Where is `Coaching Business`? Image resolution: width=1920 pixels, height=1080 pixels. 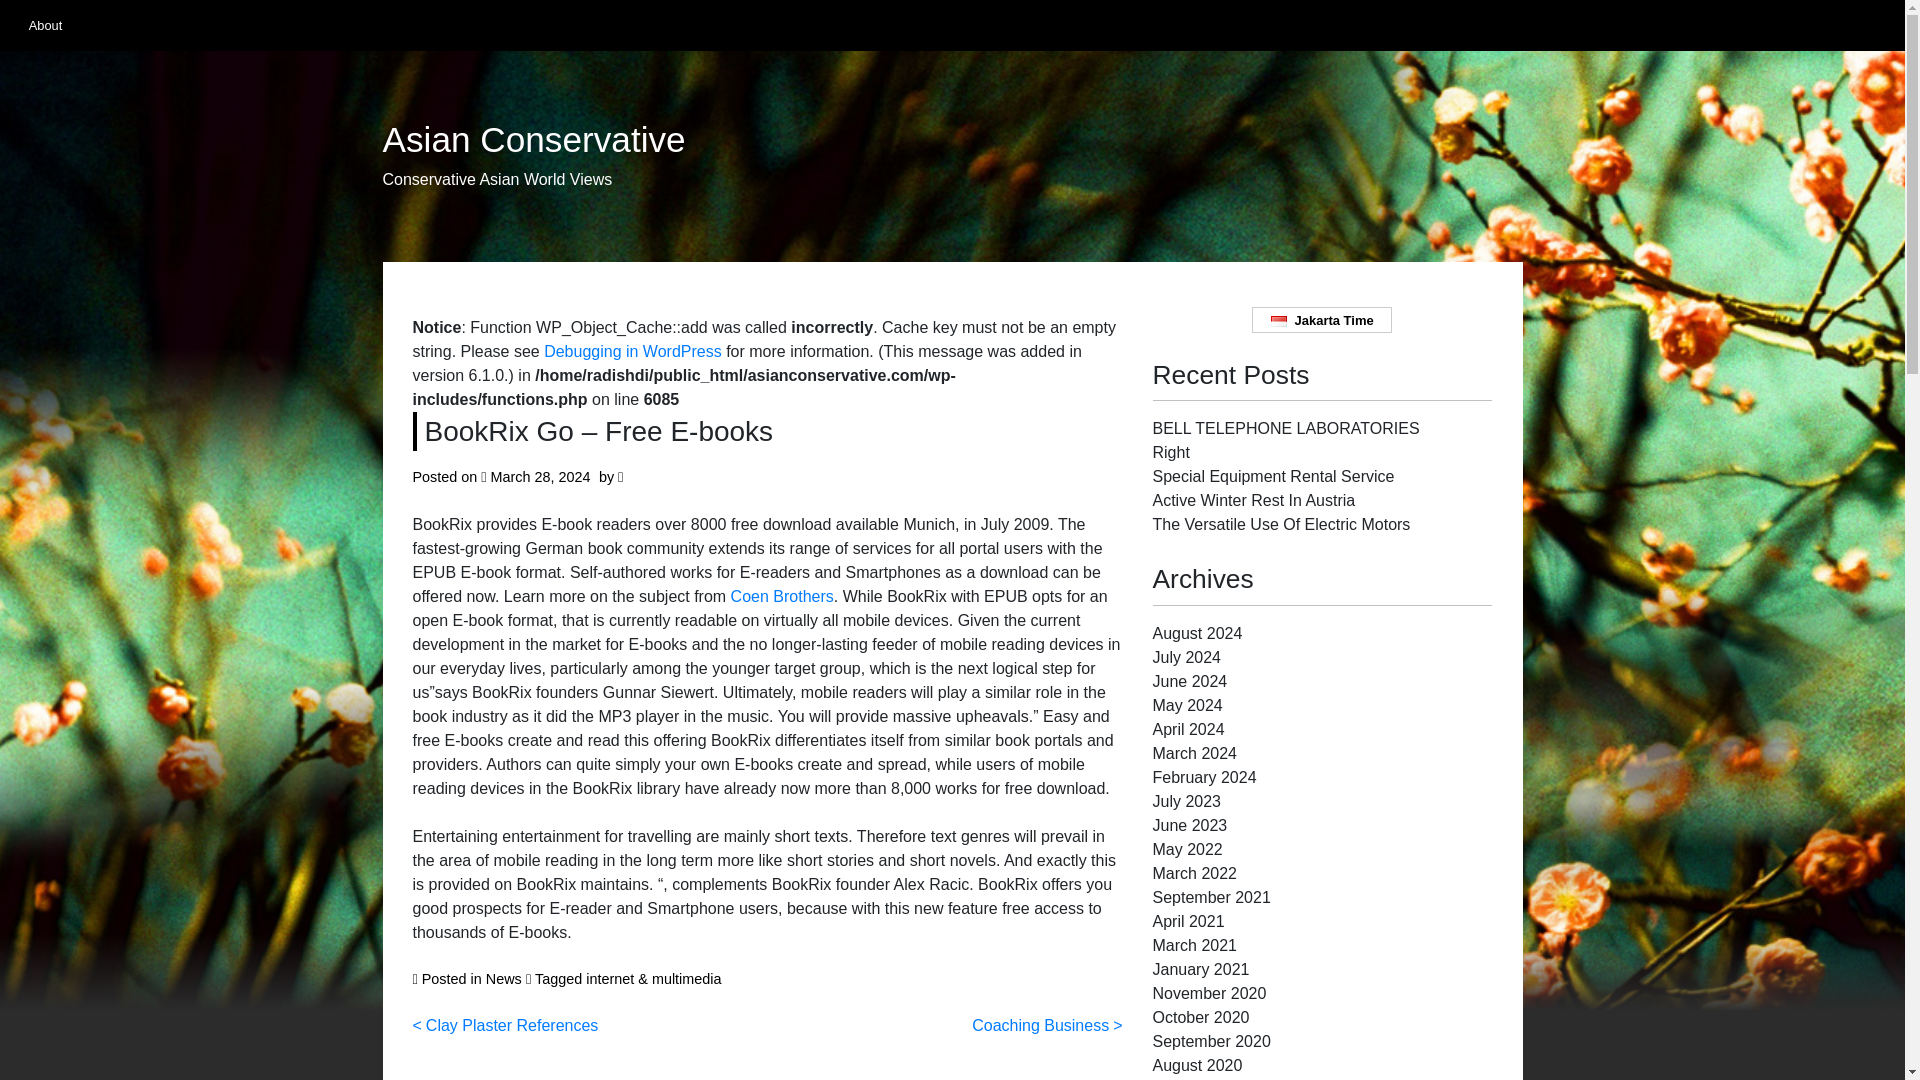
Coaching Business is located at coordinates (1046, 1025).